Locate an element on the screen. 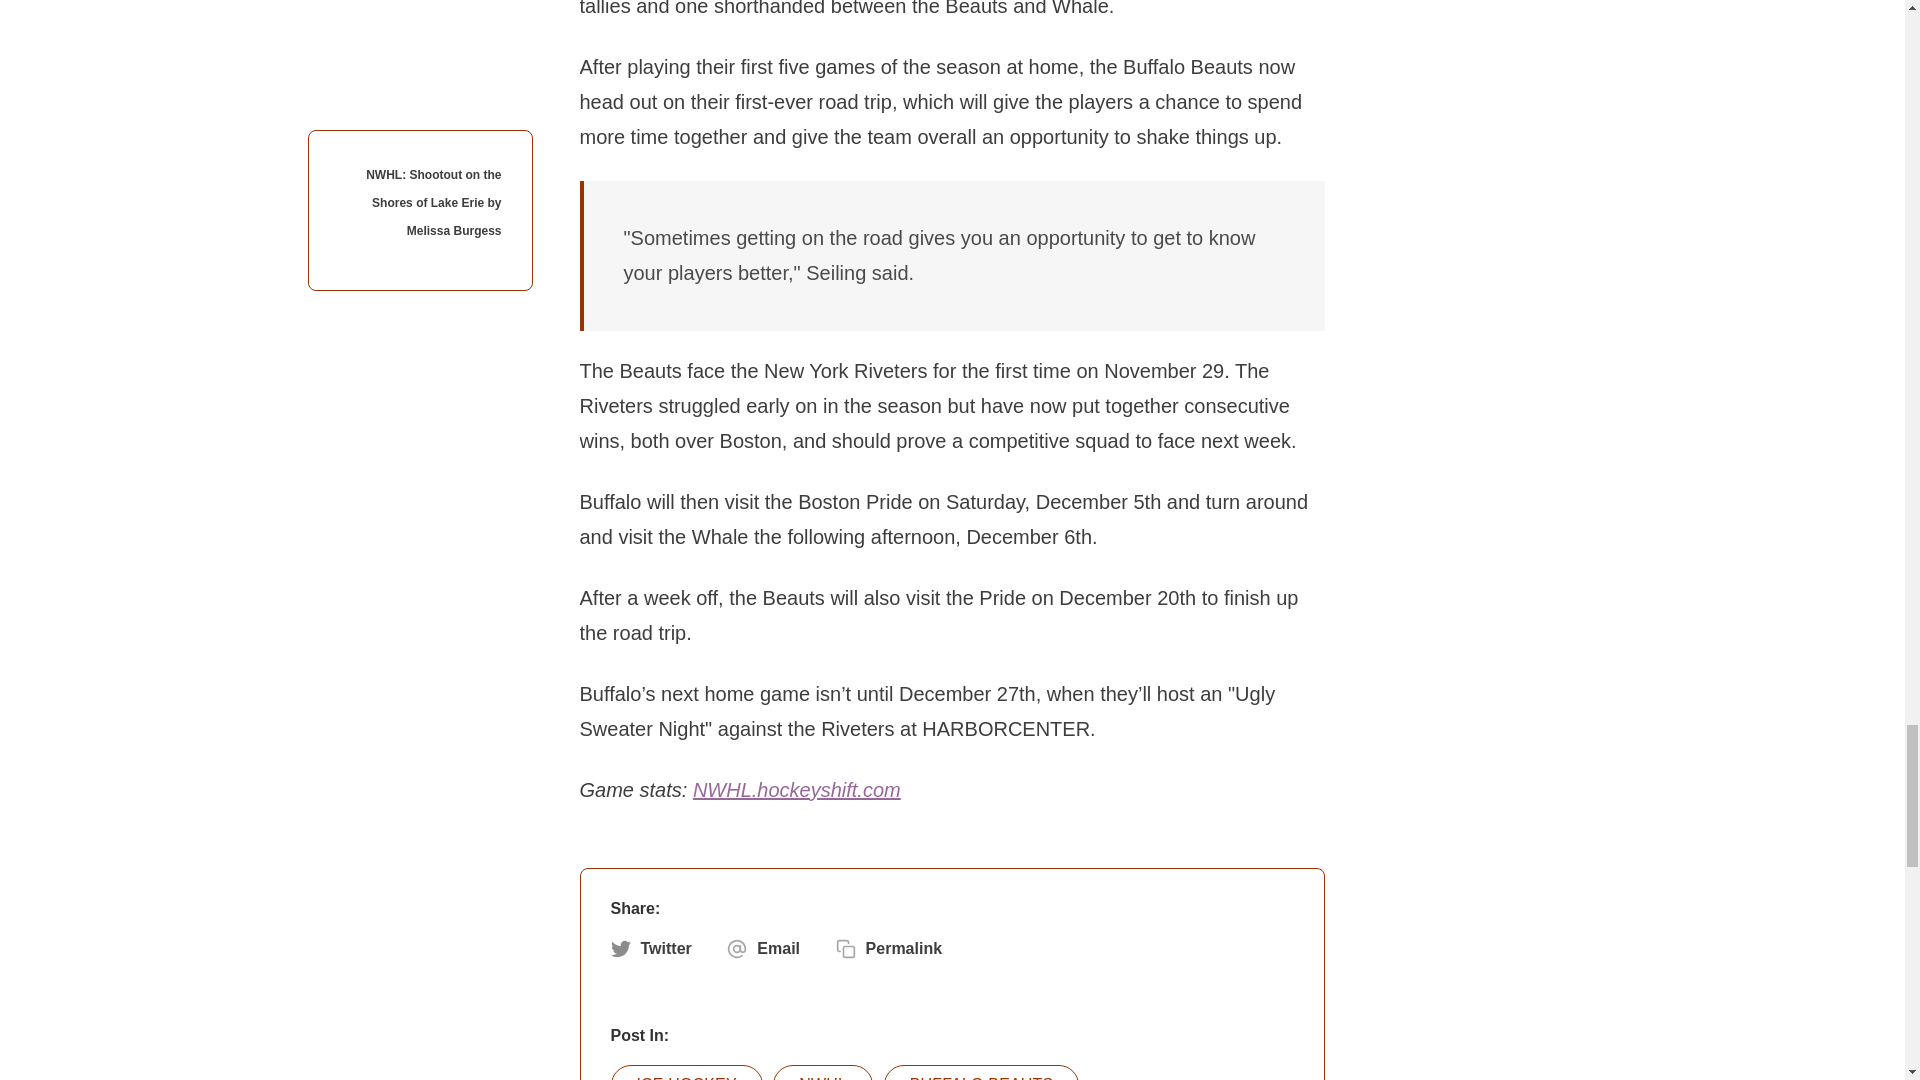  NWHL is located at coordinates (823, 1072).